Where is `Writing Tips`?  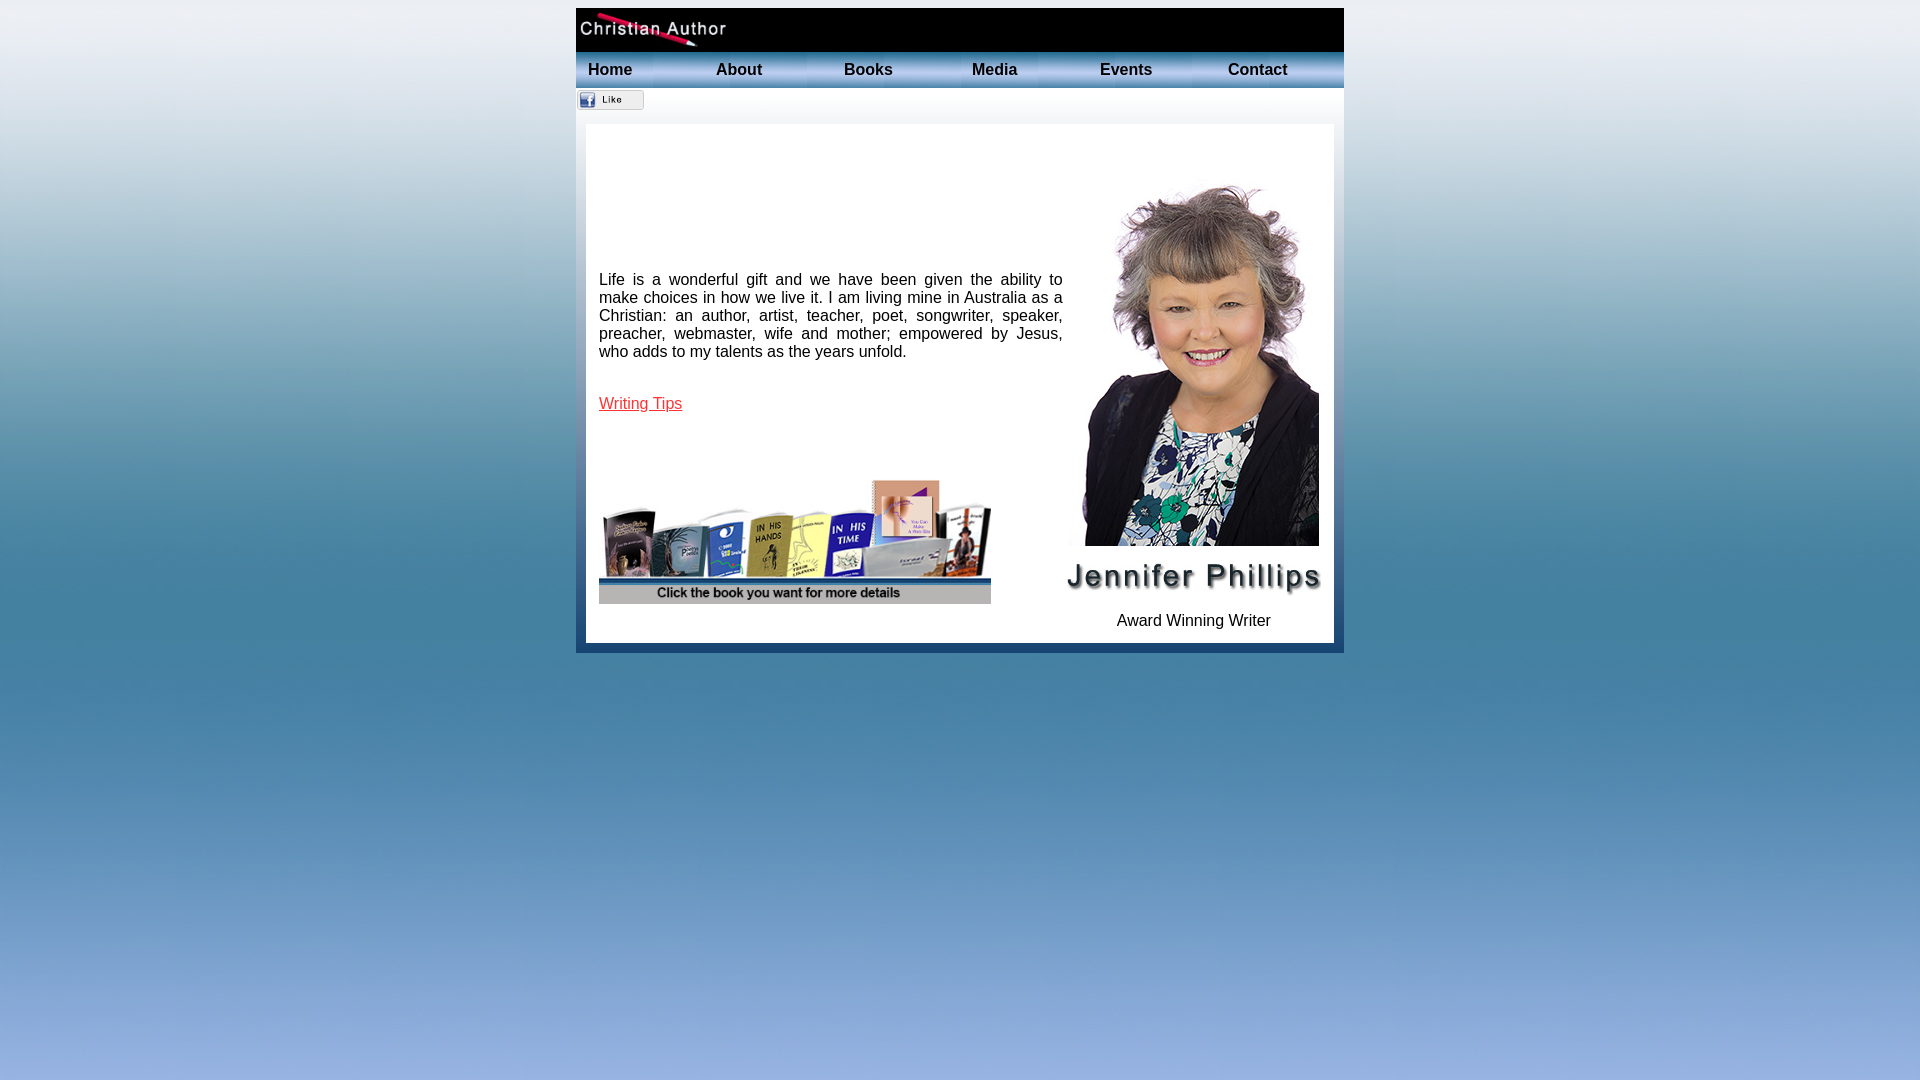
Writing Tips is located at coordinates (640, 404).